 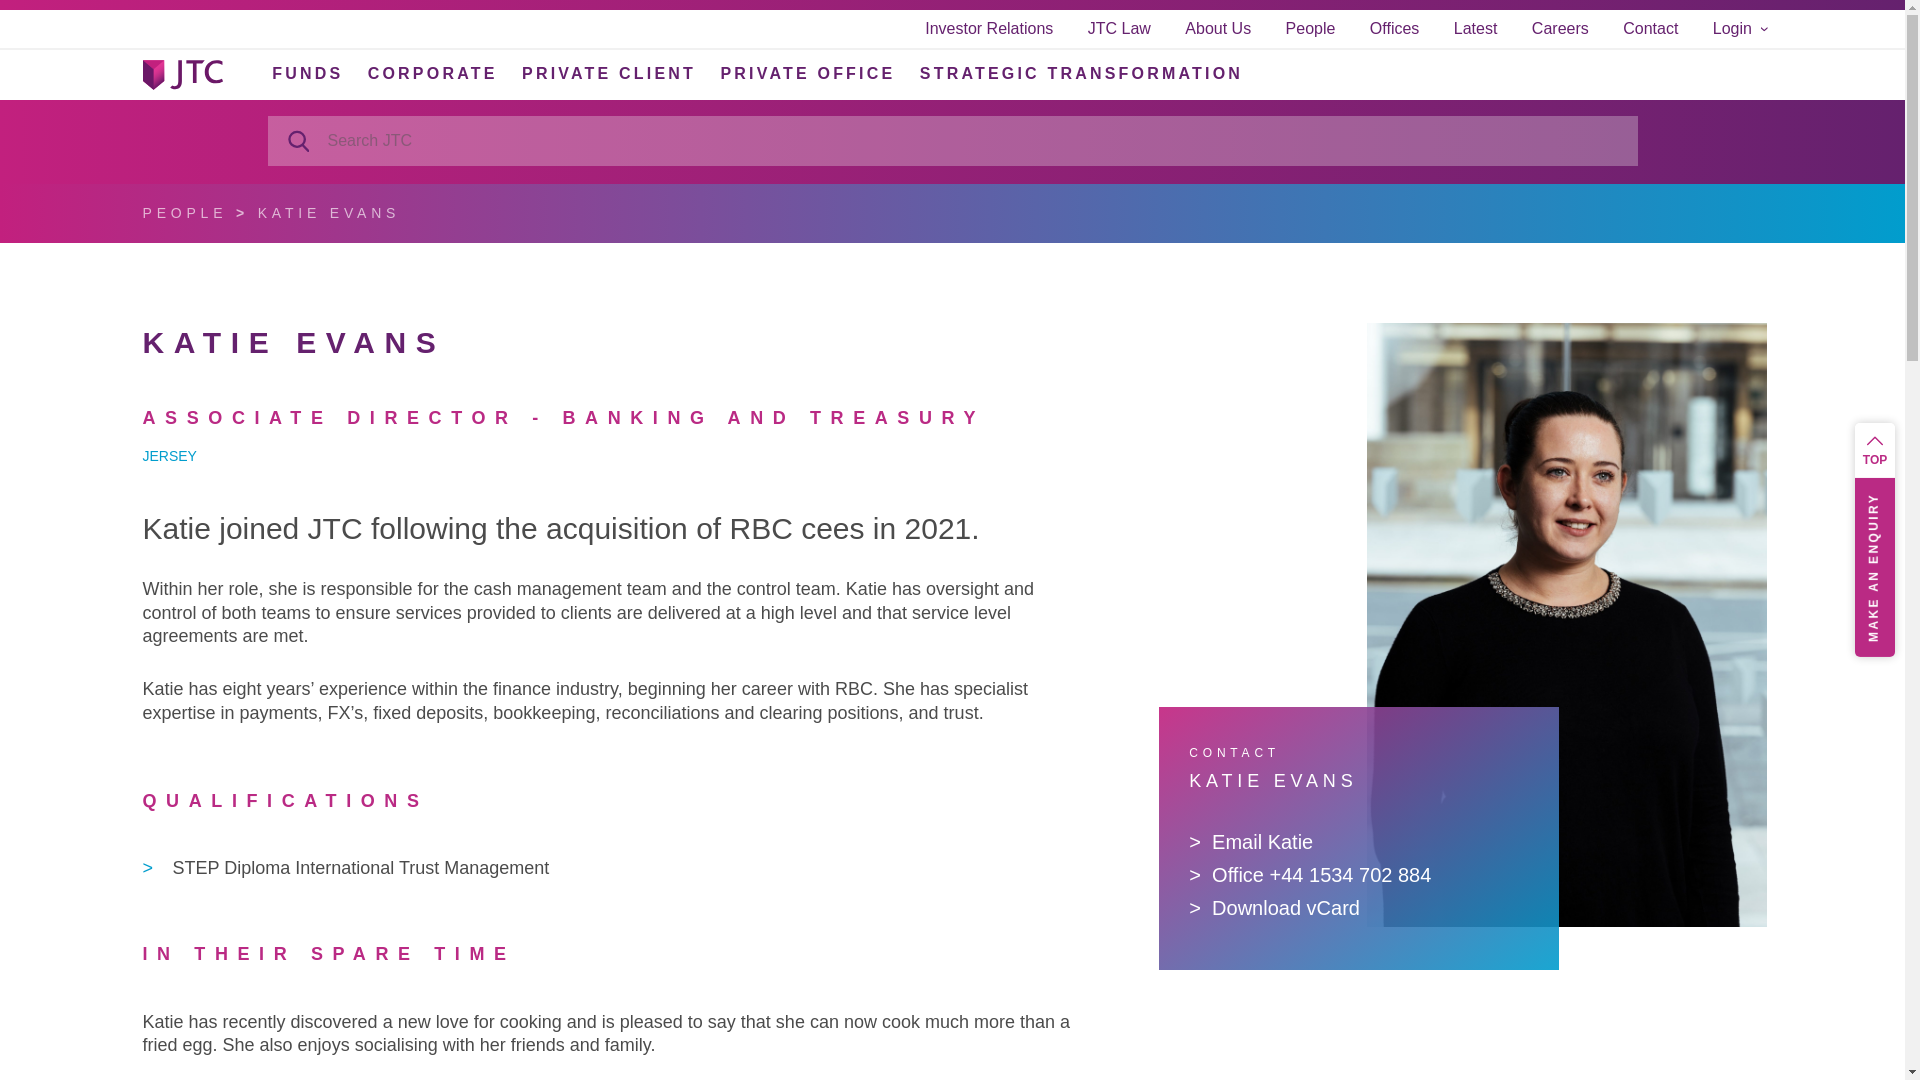 I want to click on CORPORATE, so click(x=432, y=73).